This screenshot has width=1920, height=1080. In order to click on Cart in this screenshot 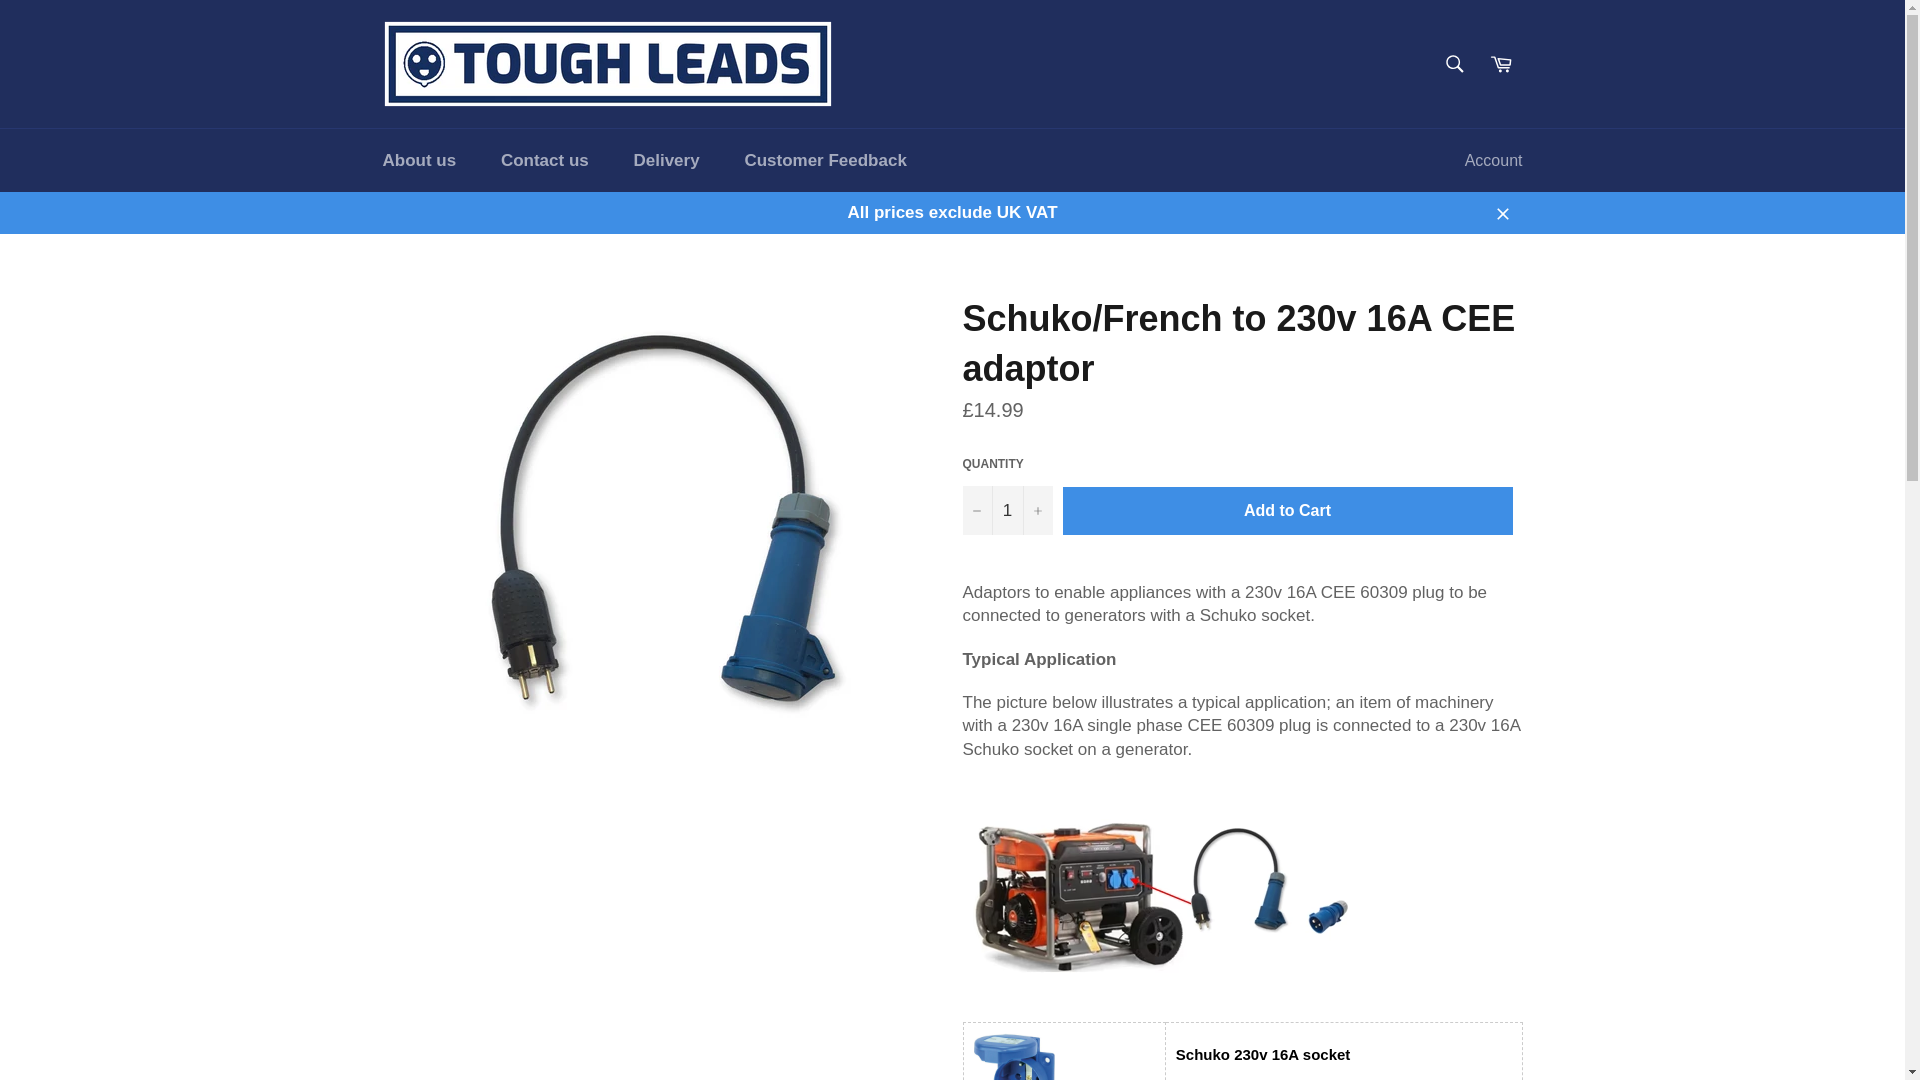, I will do `click(1501, 64)`.